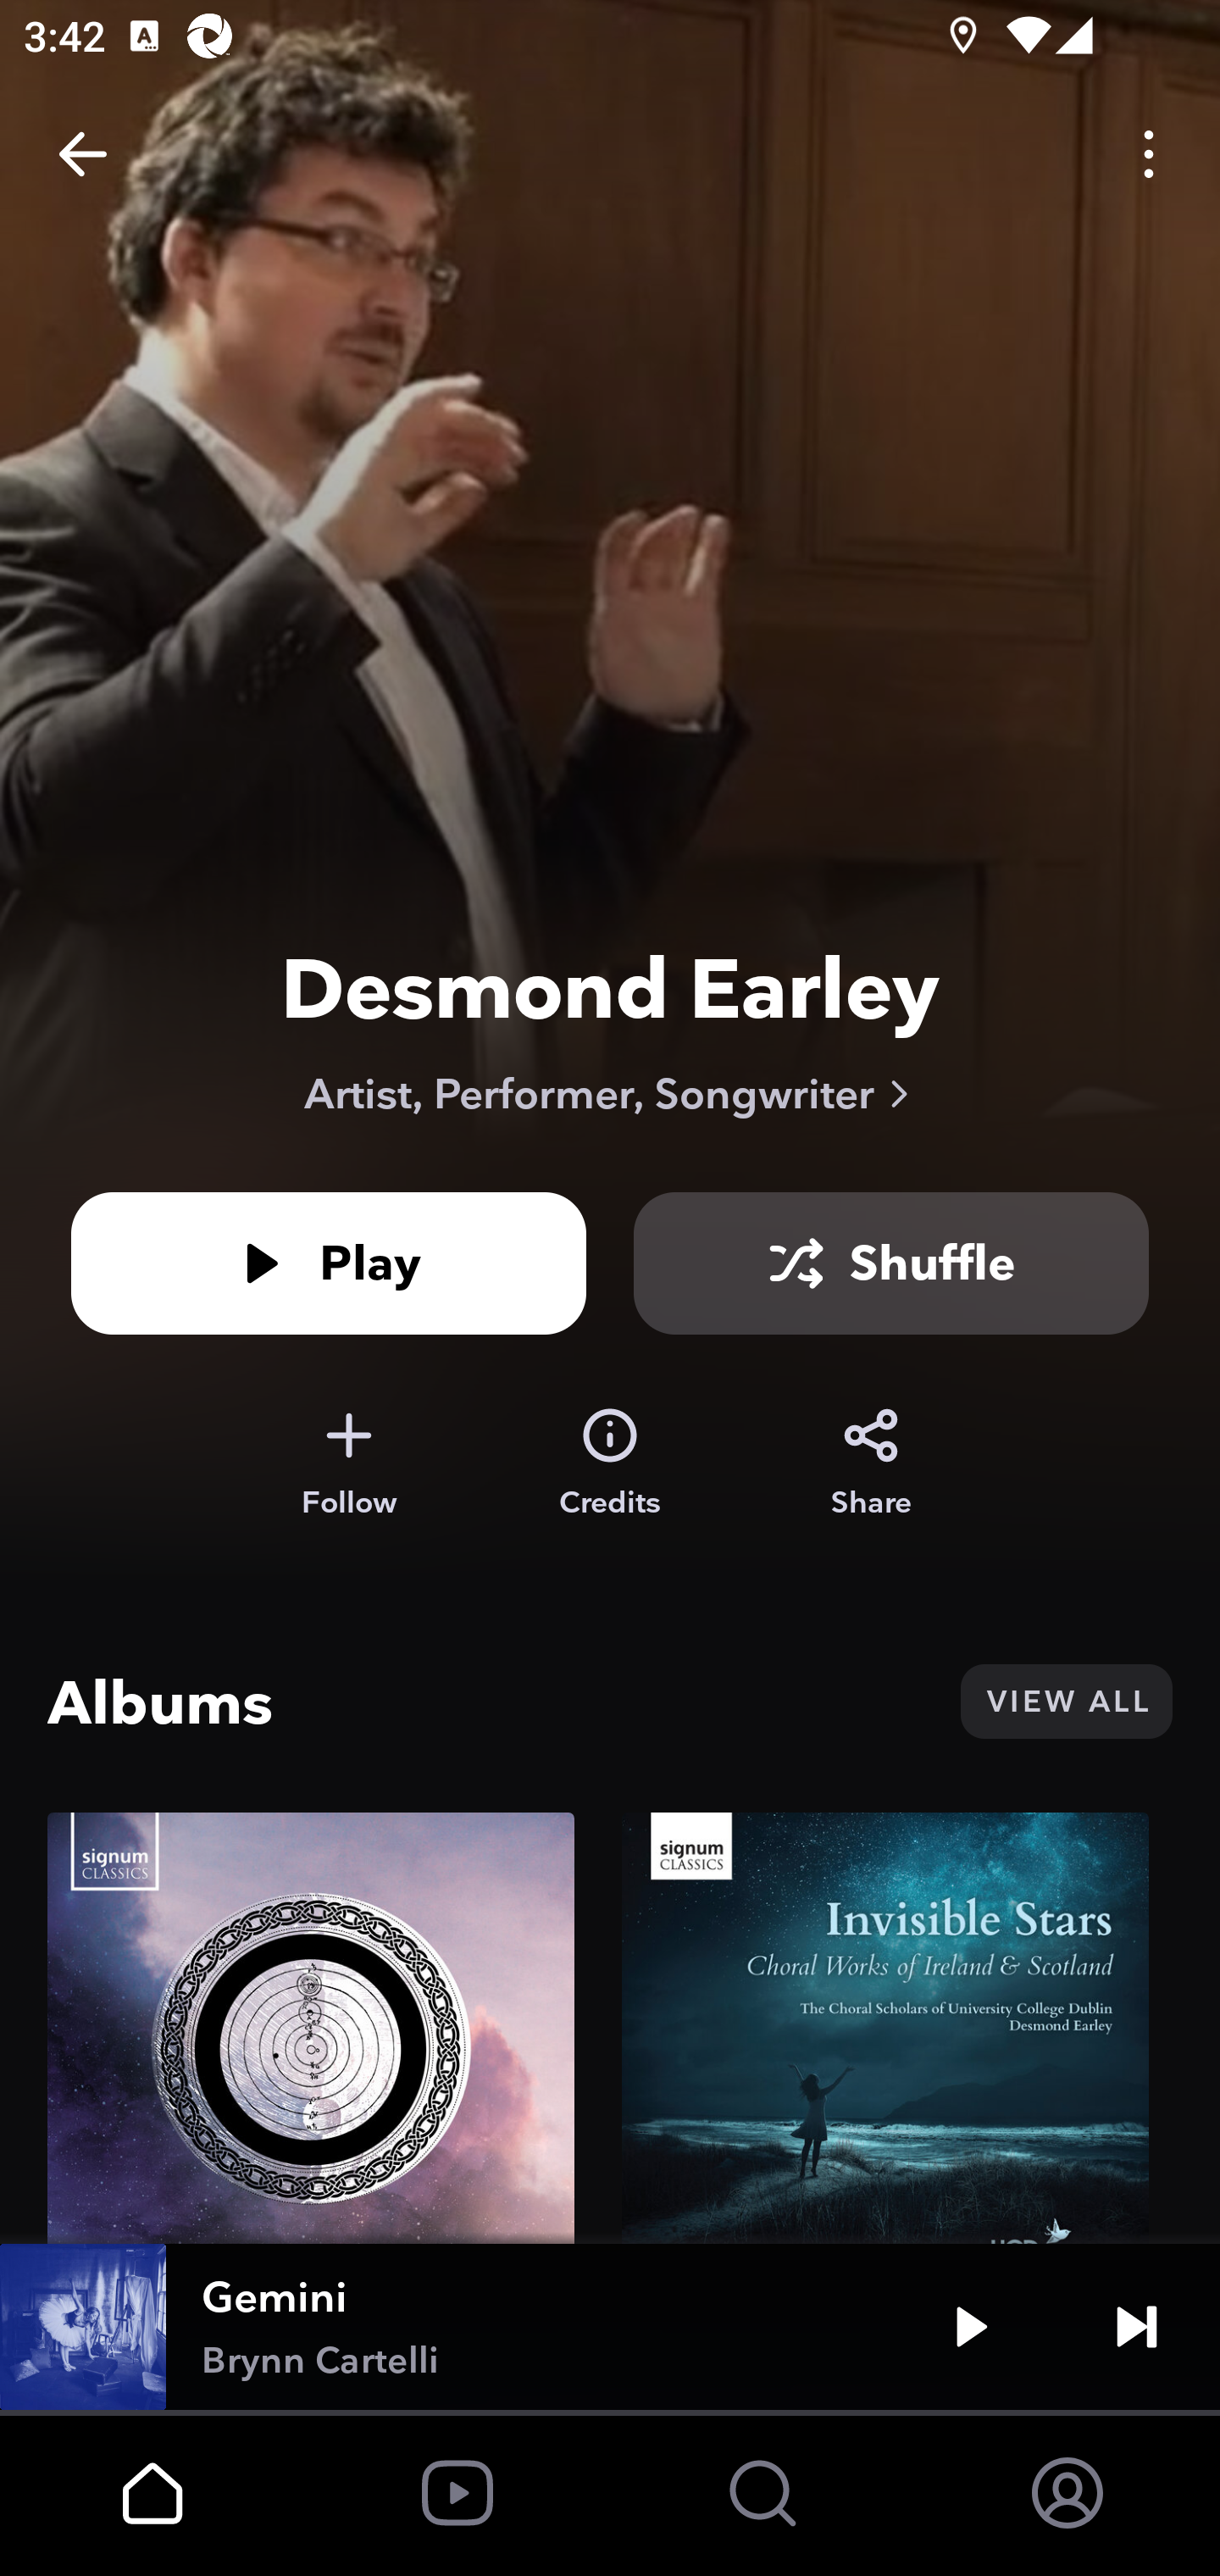  Describe the element at coordinates (1149, 154) in the screenshot. I see `Options` at that location.